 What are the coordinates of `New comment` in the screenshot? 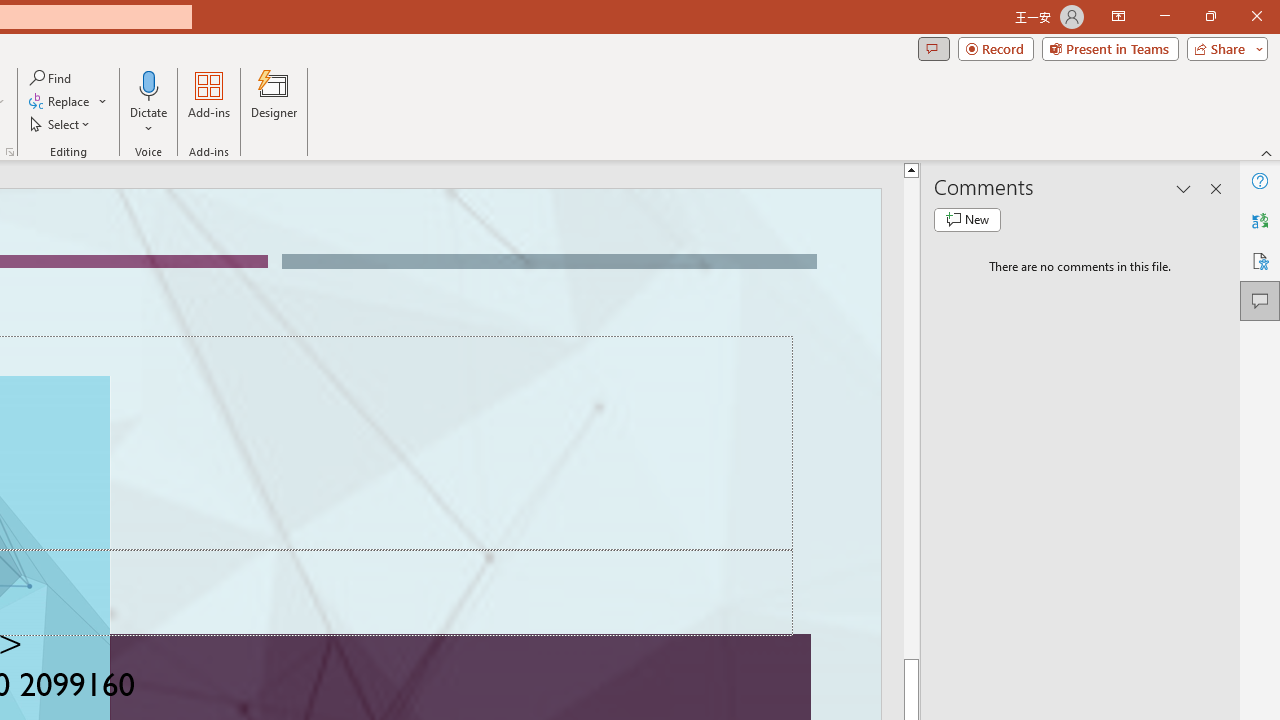 It's located at (967, 220).